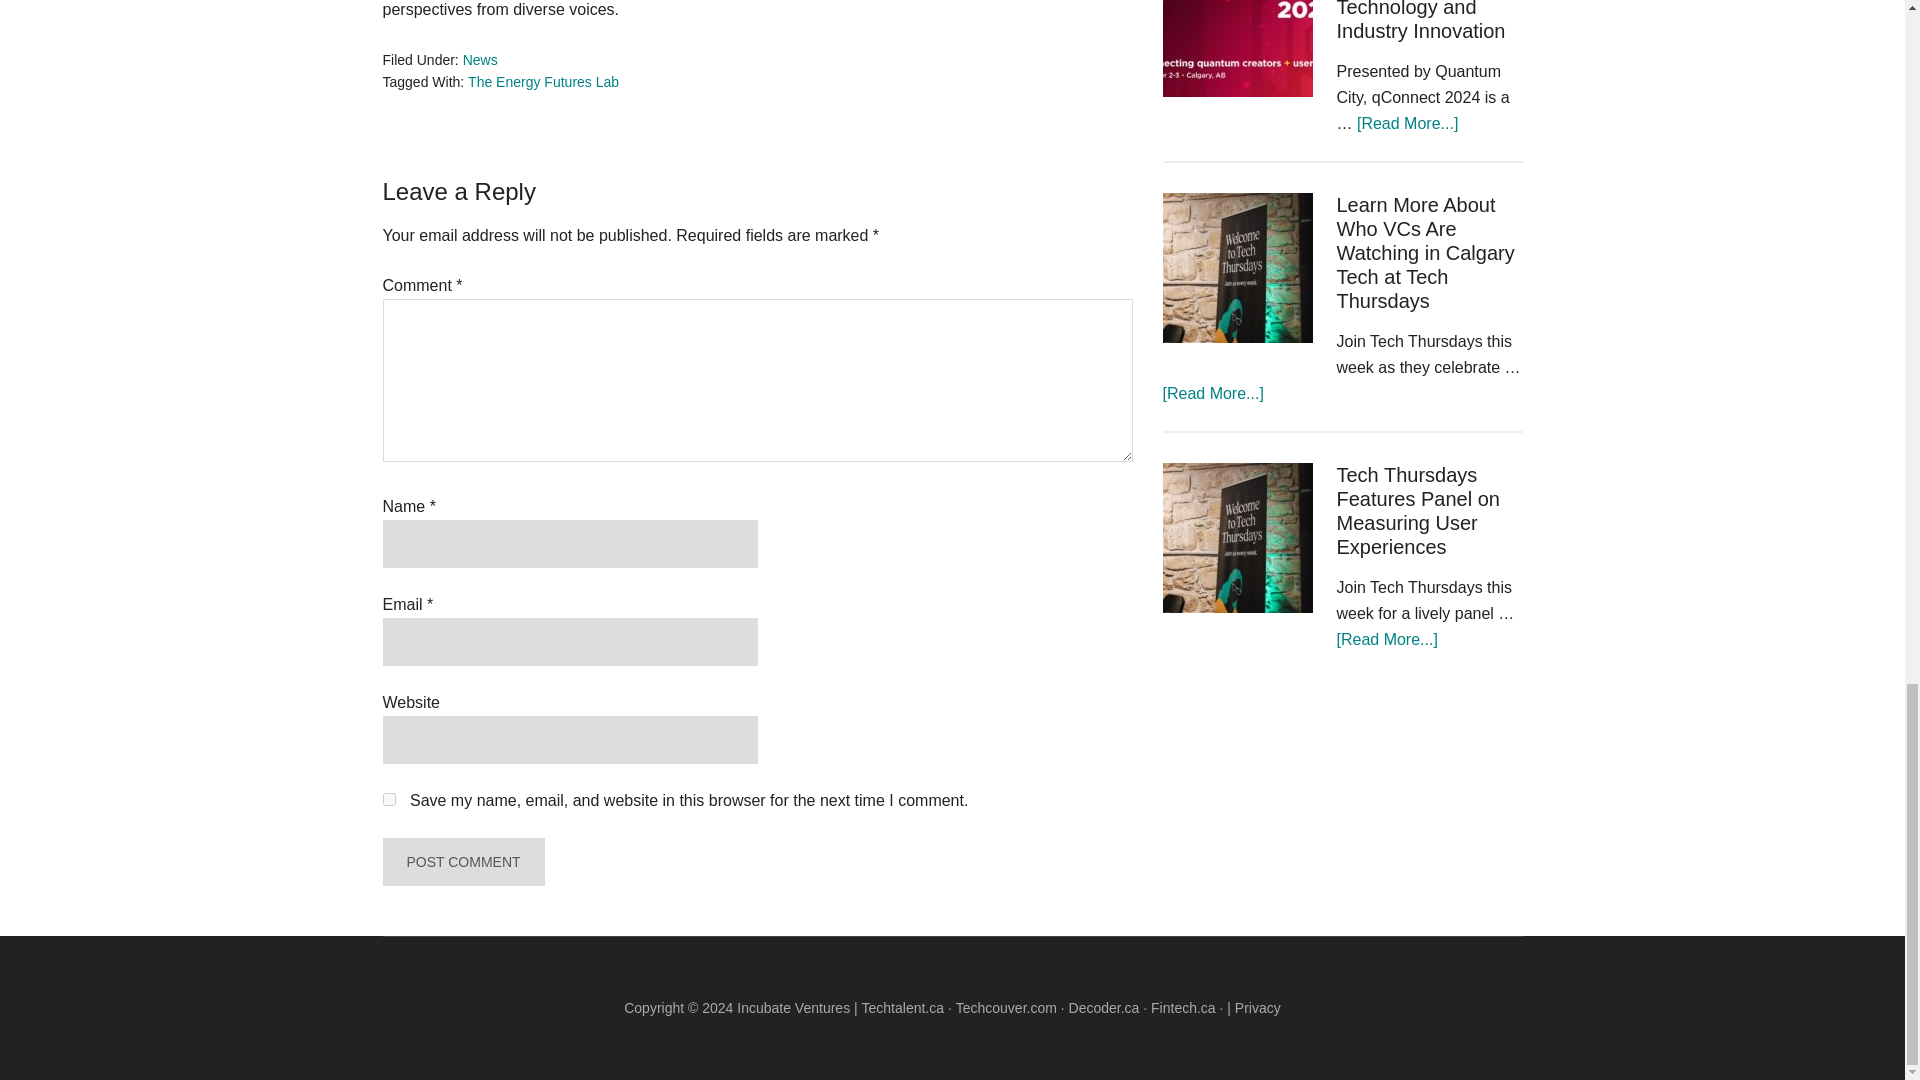 The height and width of the screenshot is (1080, 1920). What do you see at coordinates (480, 60) in the screenshot?
I see `News` at bounding box center [480, 60].